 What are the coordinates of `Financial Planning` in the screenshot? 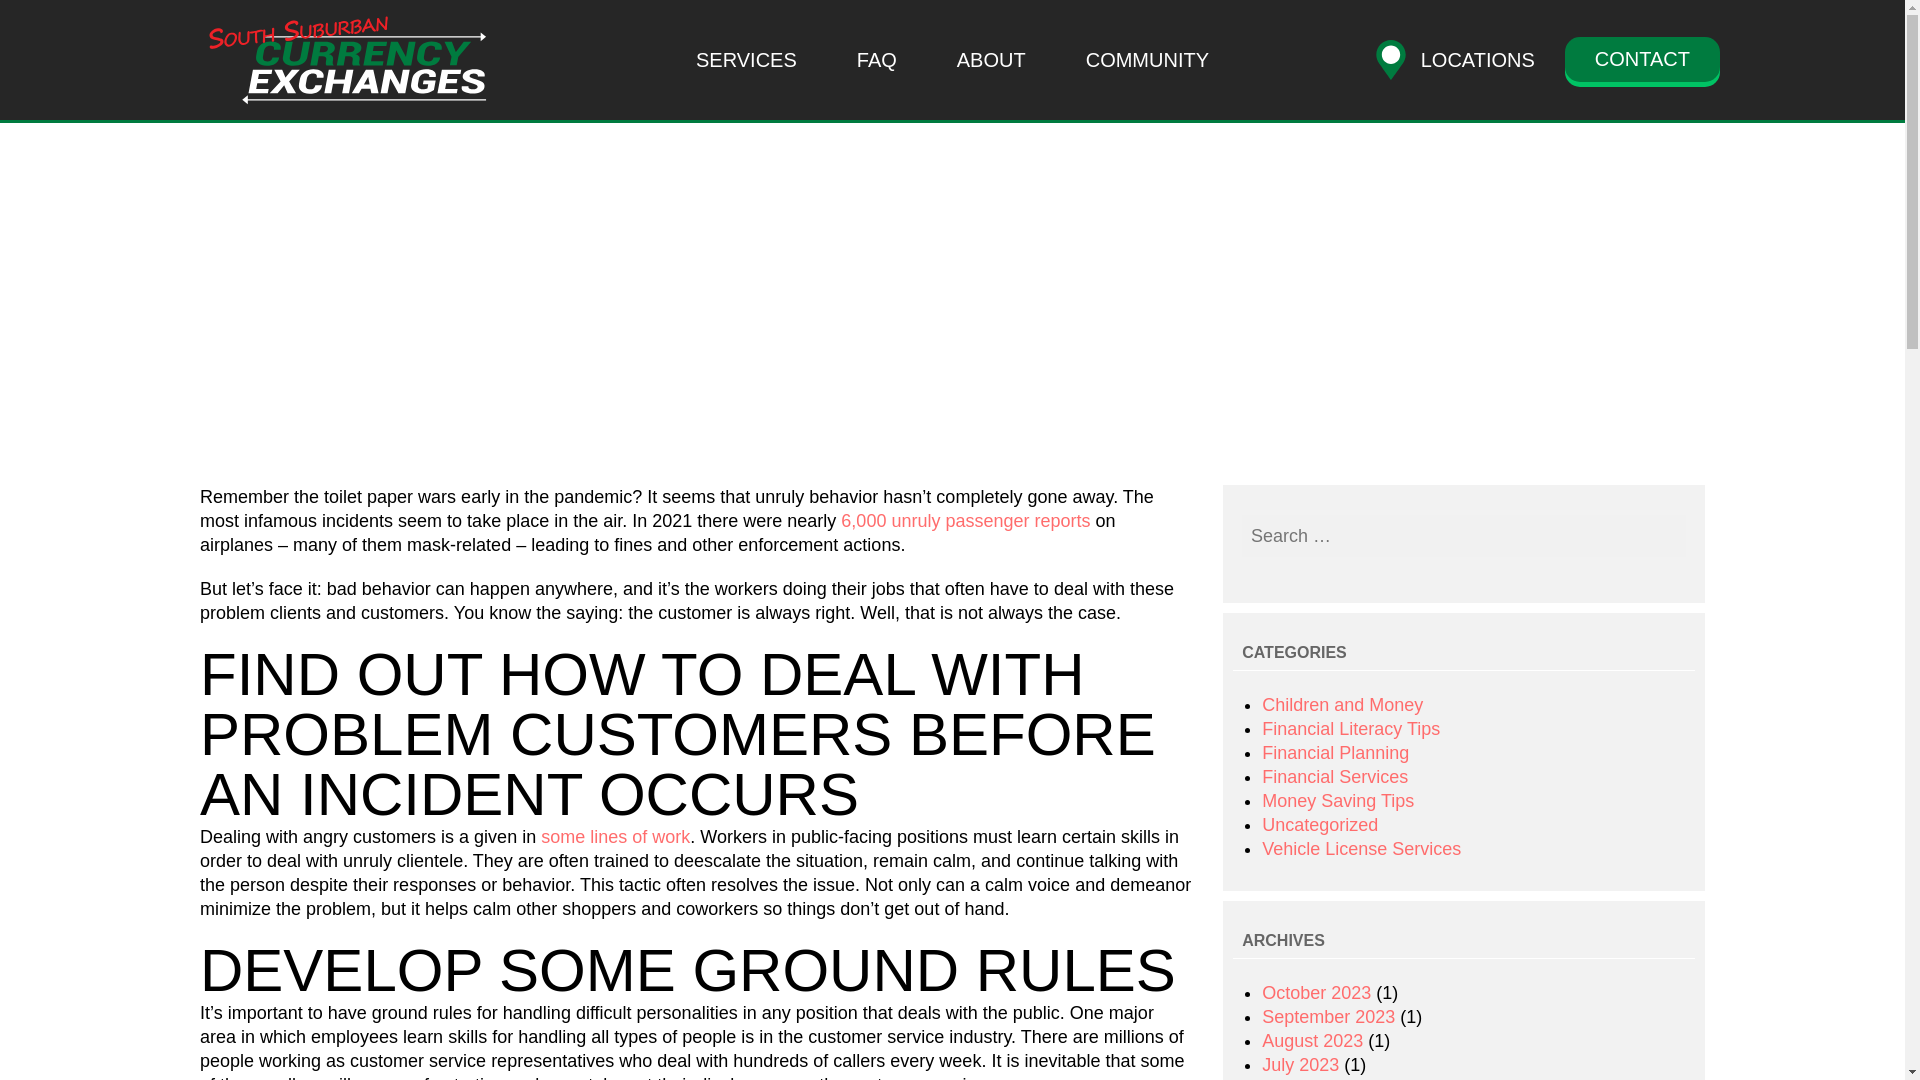 It's located at (1335, 752).